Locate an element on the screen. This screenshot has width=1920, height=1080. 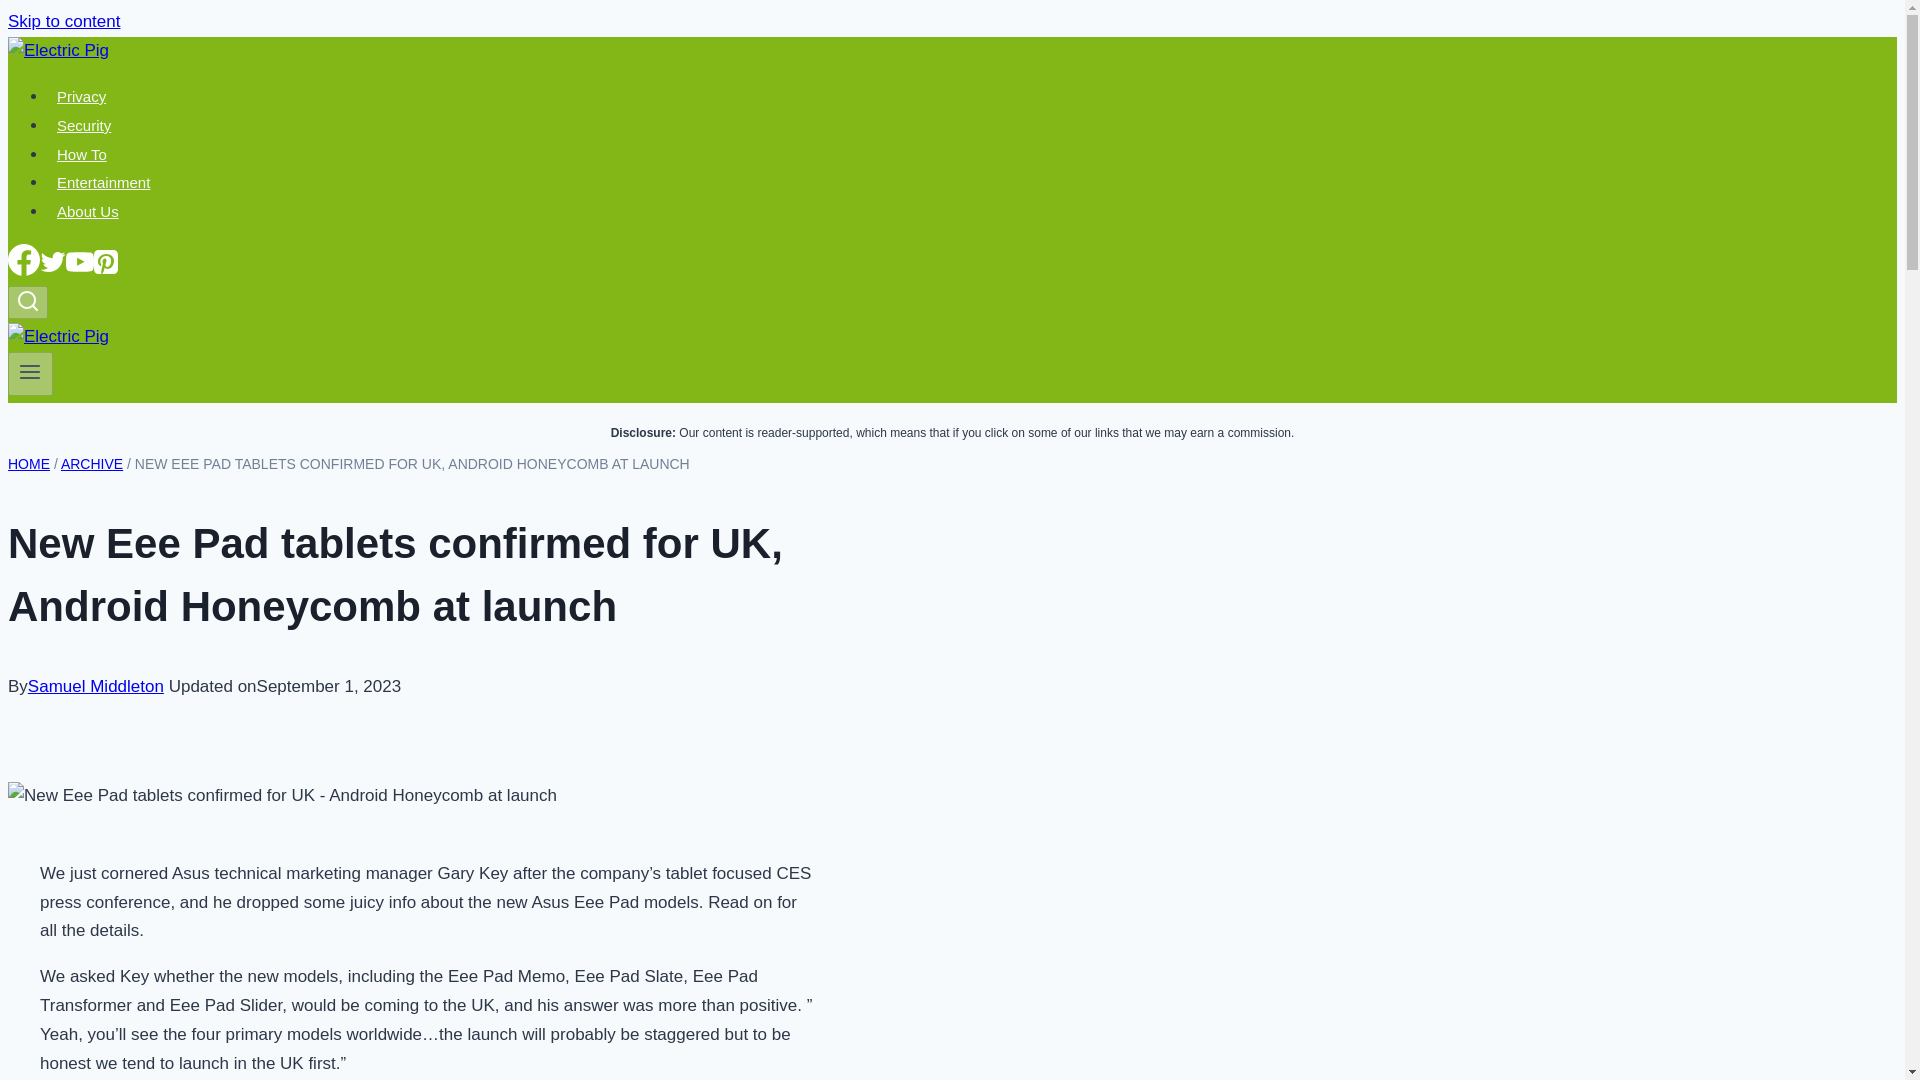
About Us is located at coordinates (88, 211).